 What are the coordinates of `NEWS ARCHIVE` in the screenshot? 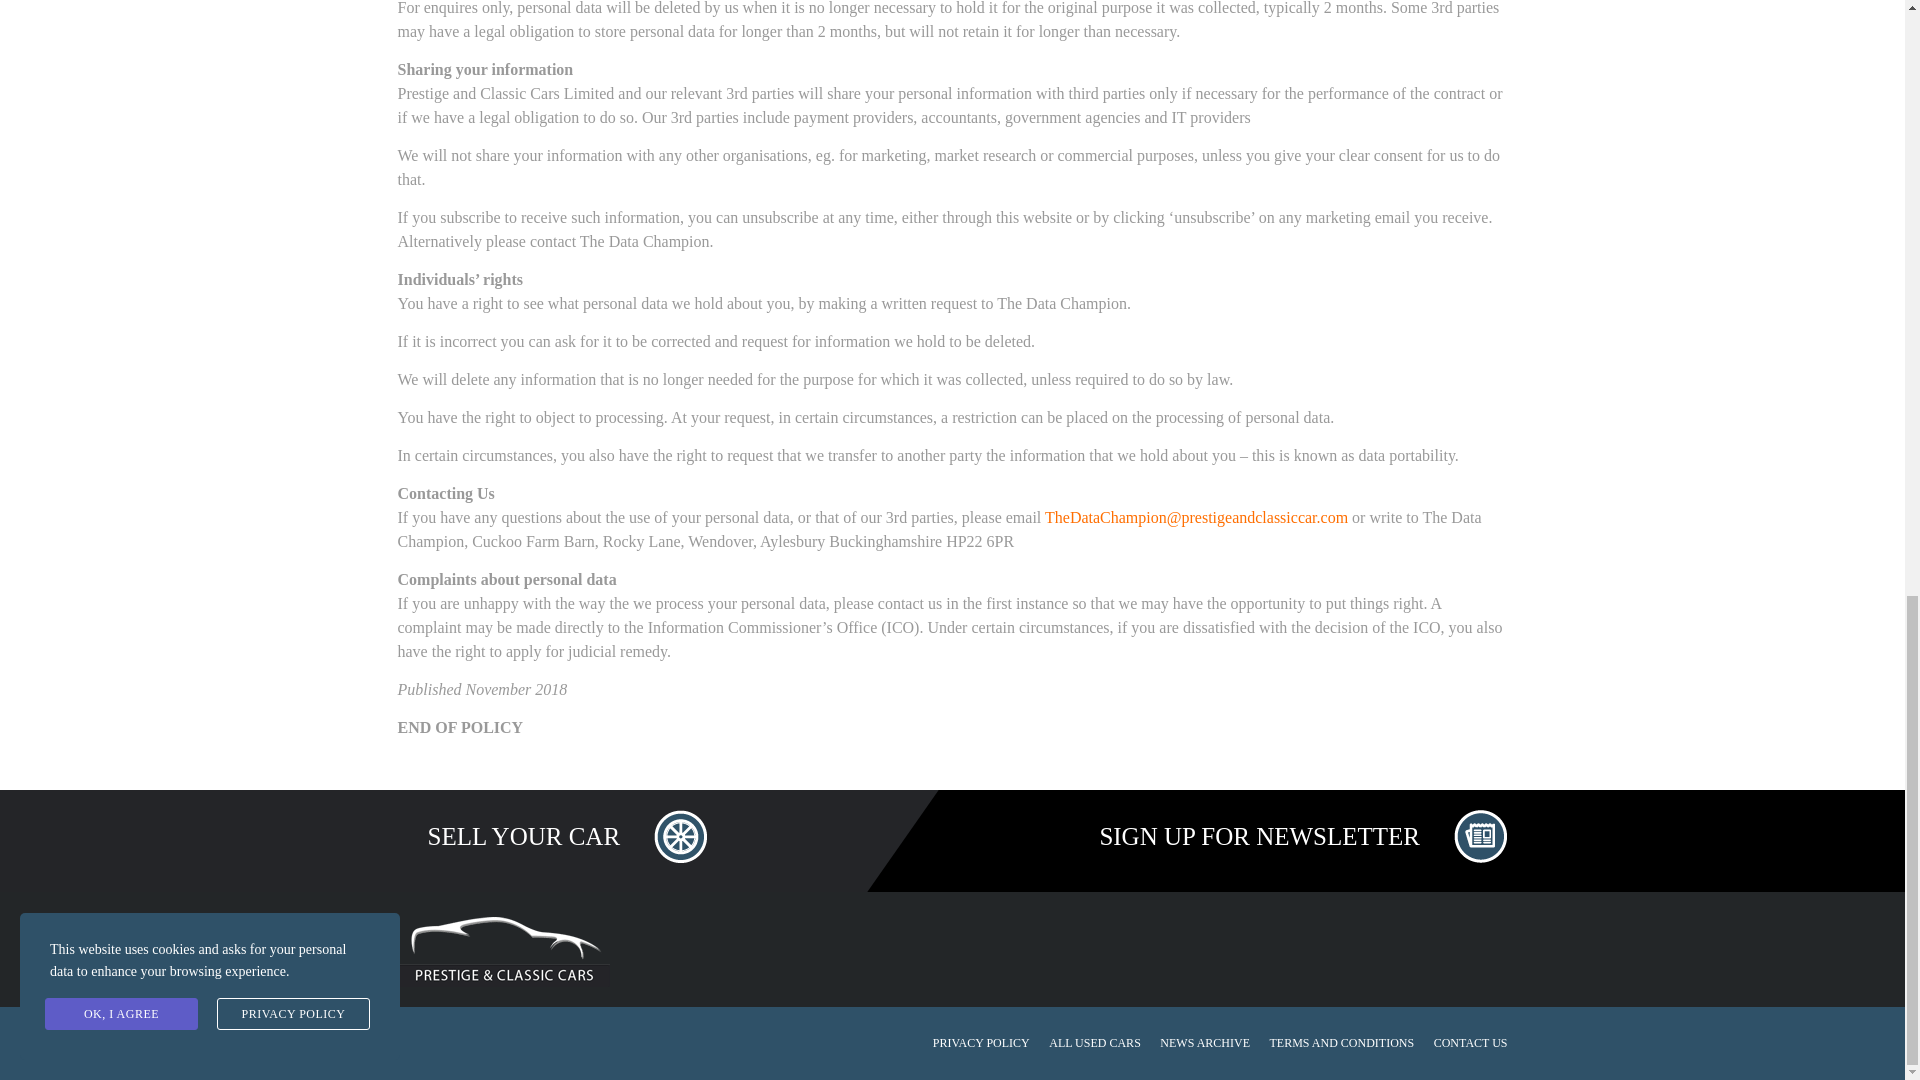 It's located at (1204, 1042).